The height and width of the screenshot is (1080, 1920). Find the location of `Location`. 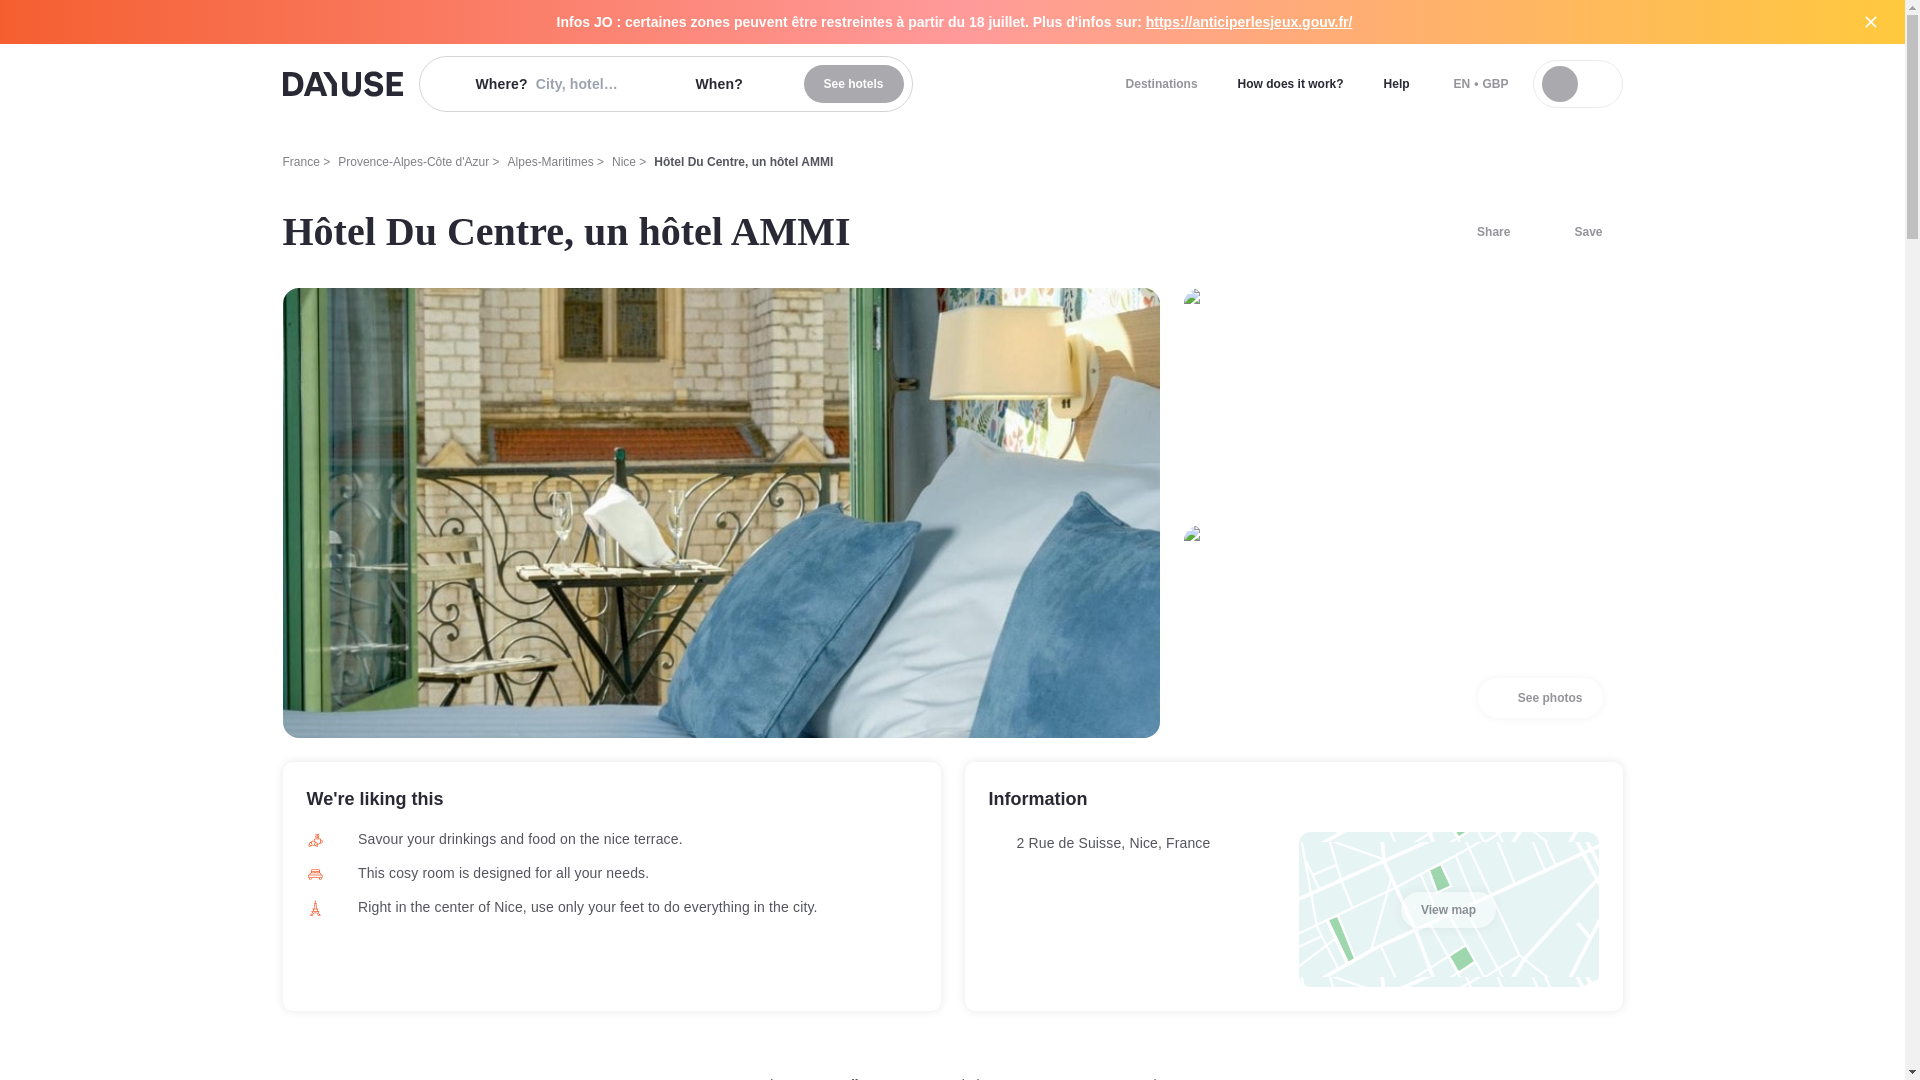

Location is located at coordinates (1145, 1077).